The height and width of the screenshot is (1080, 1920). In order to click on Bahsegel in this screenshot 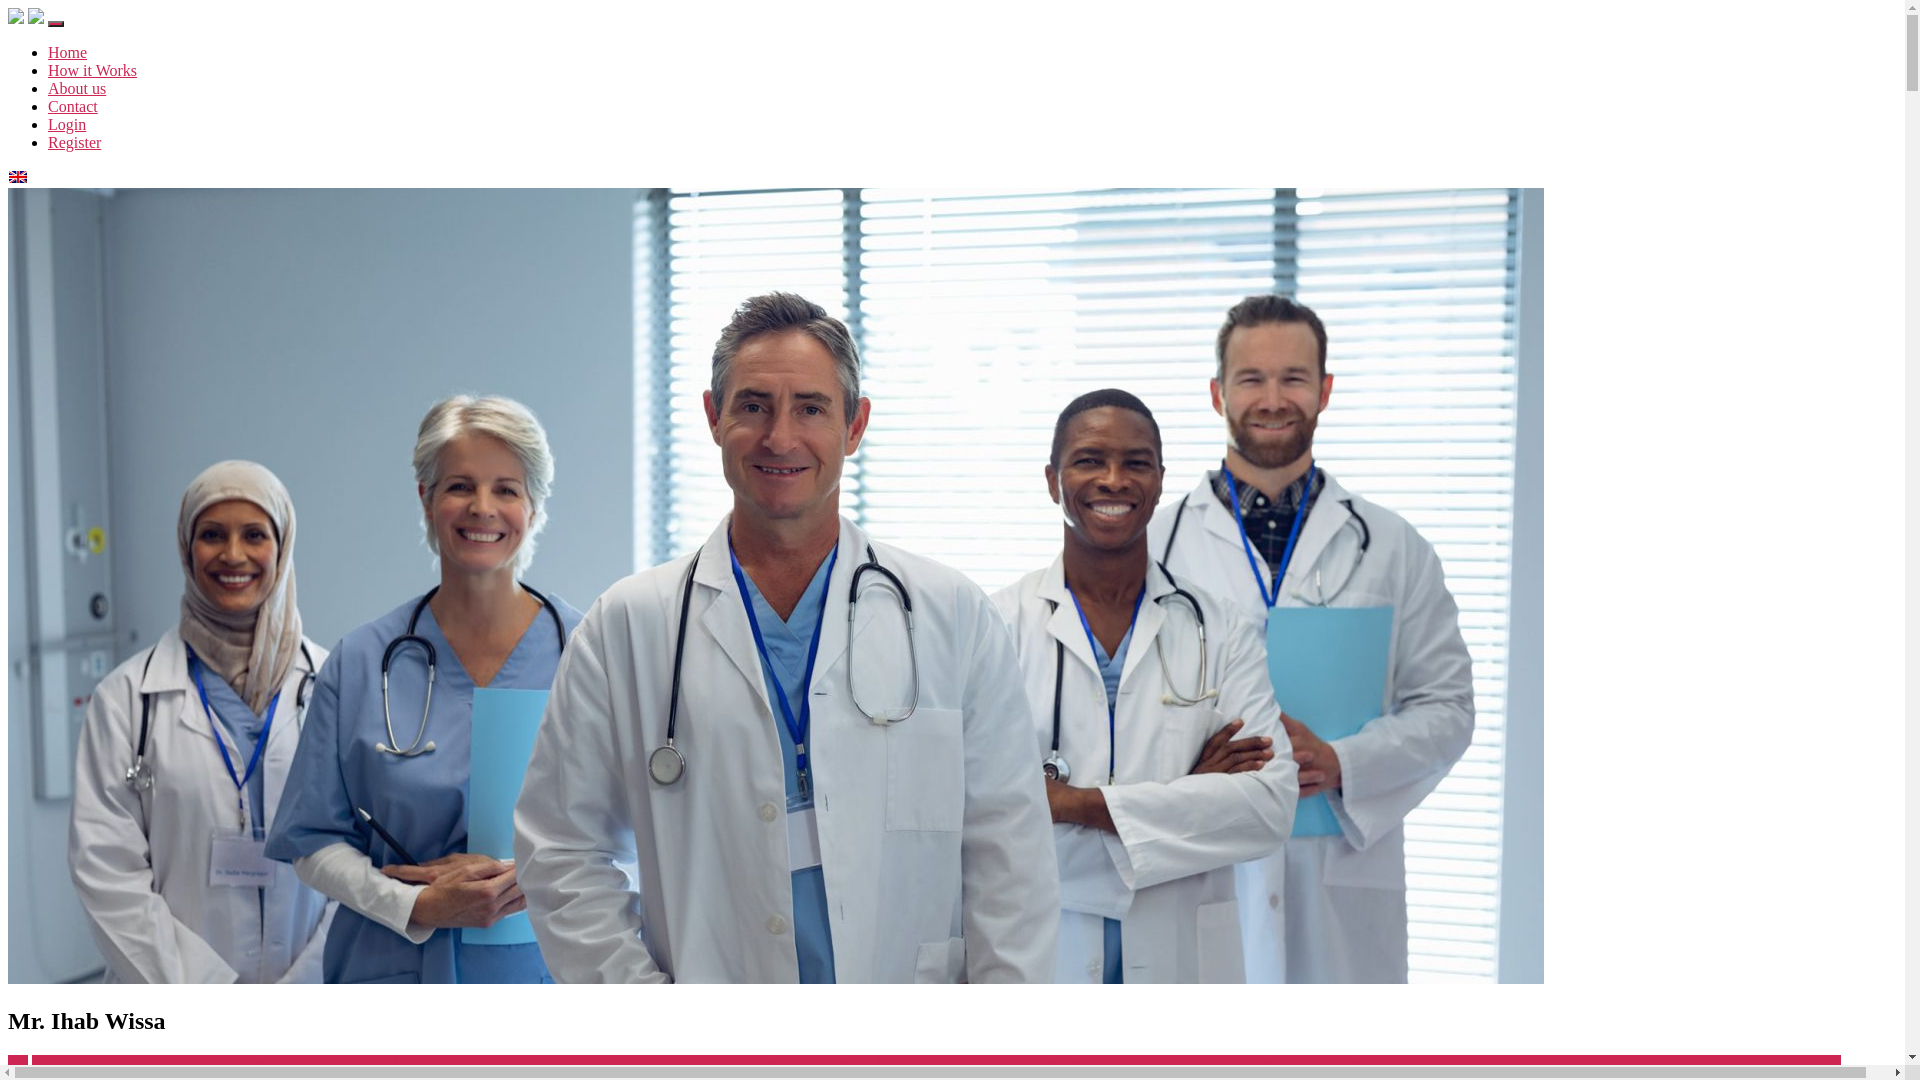, I will do `click(728, 1064)`.